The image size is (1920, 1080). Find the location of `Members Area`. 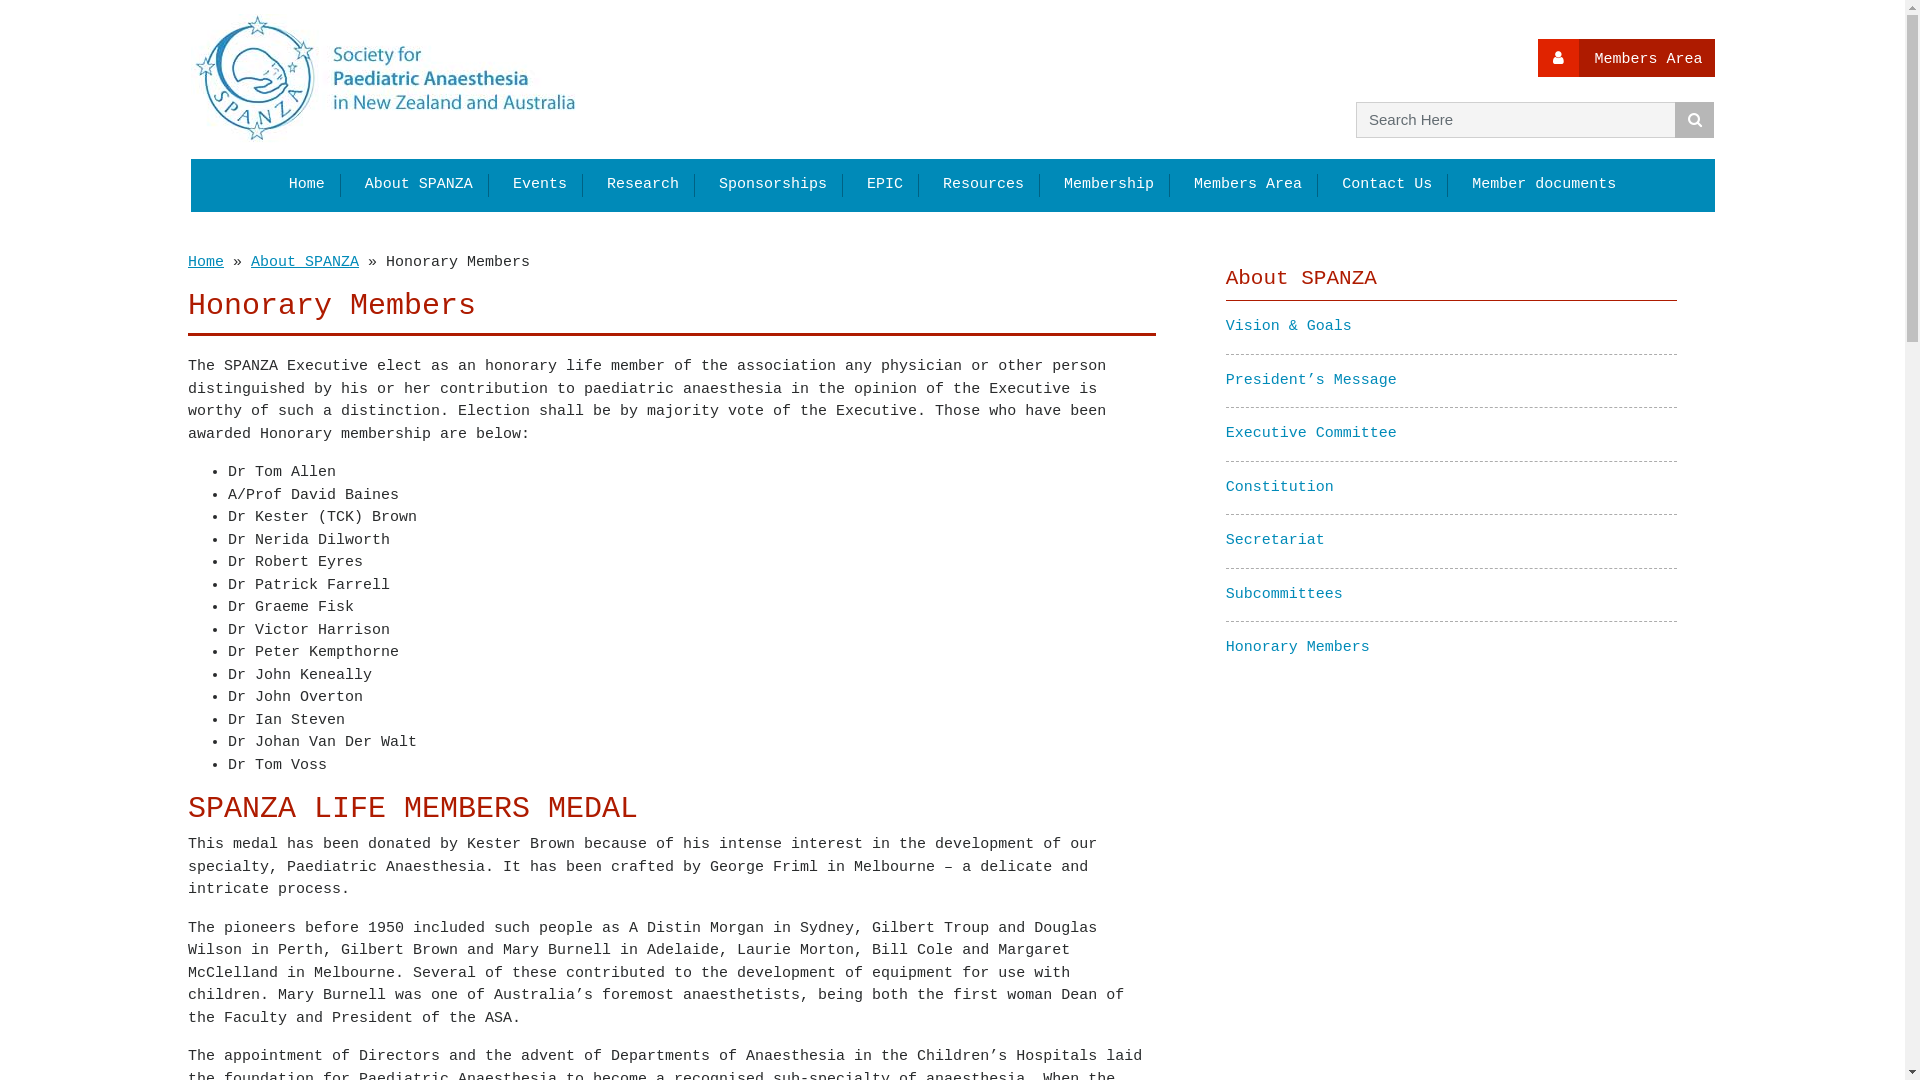

Members Area is located at coordinates (1248, 184).